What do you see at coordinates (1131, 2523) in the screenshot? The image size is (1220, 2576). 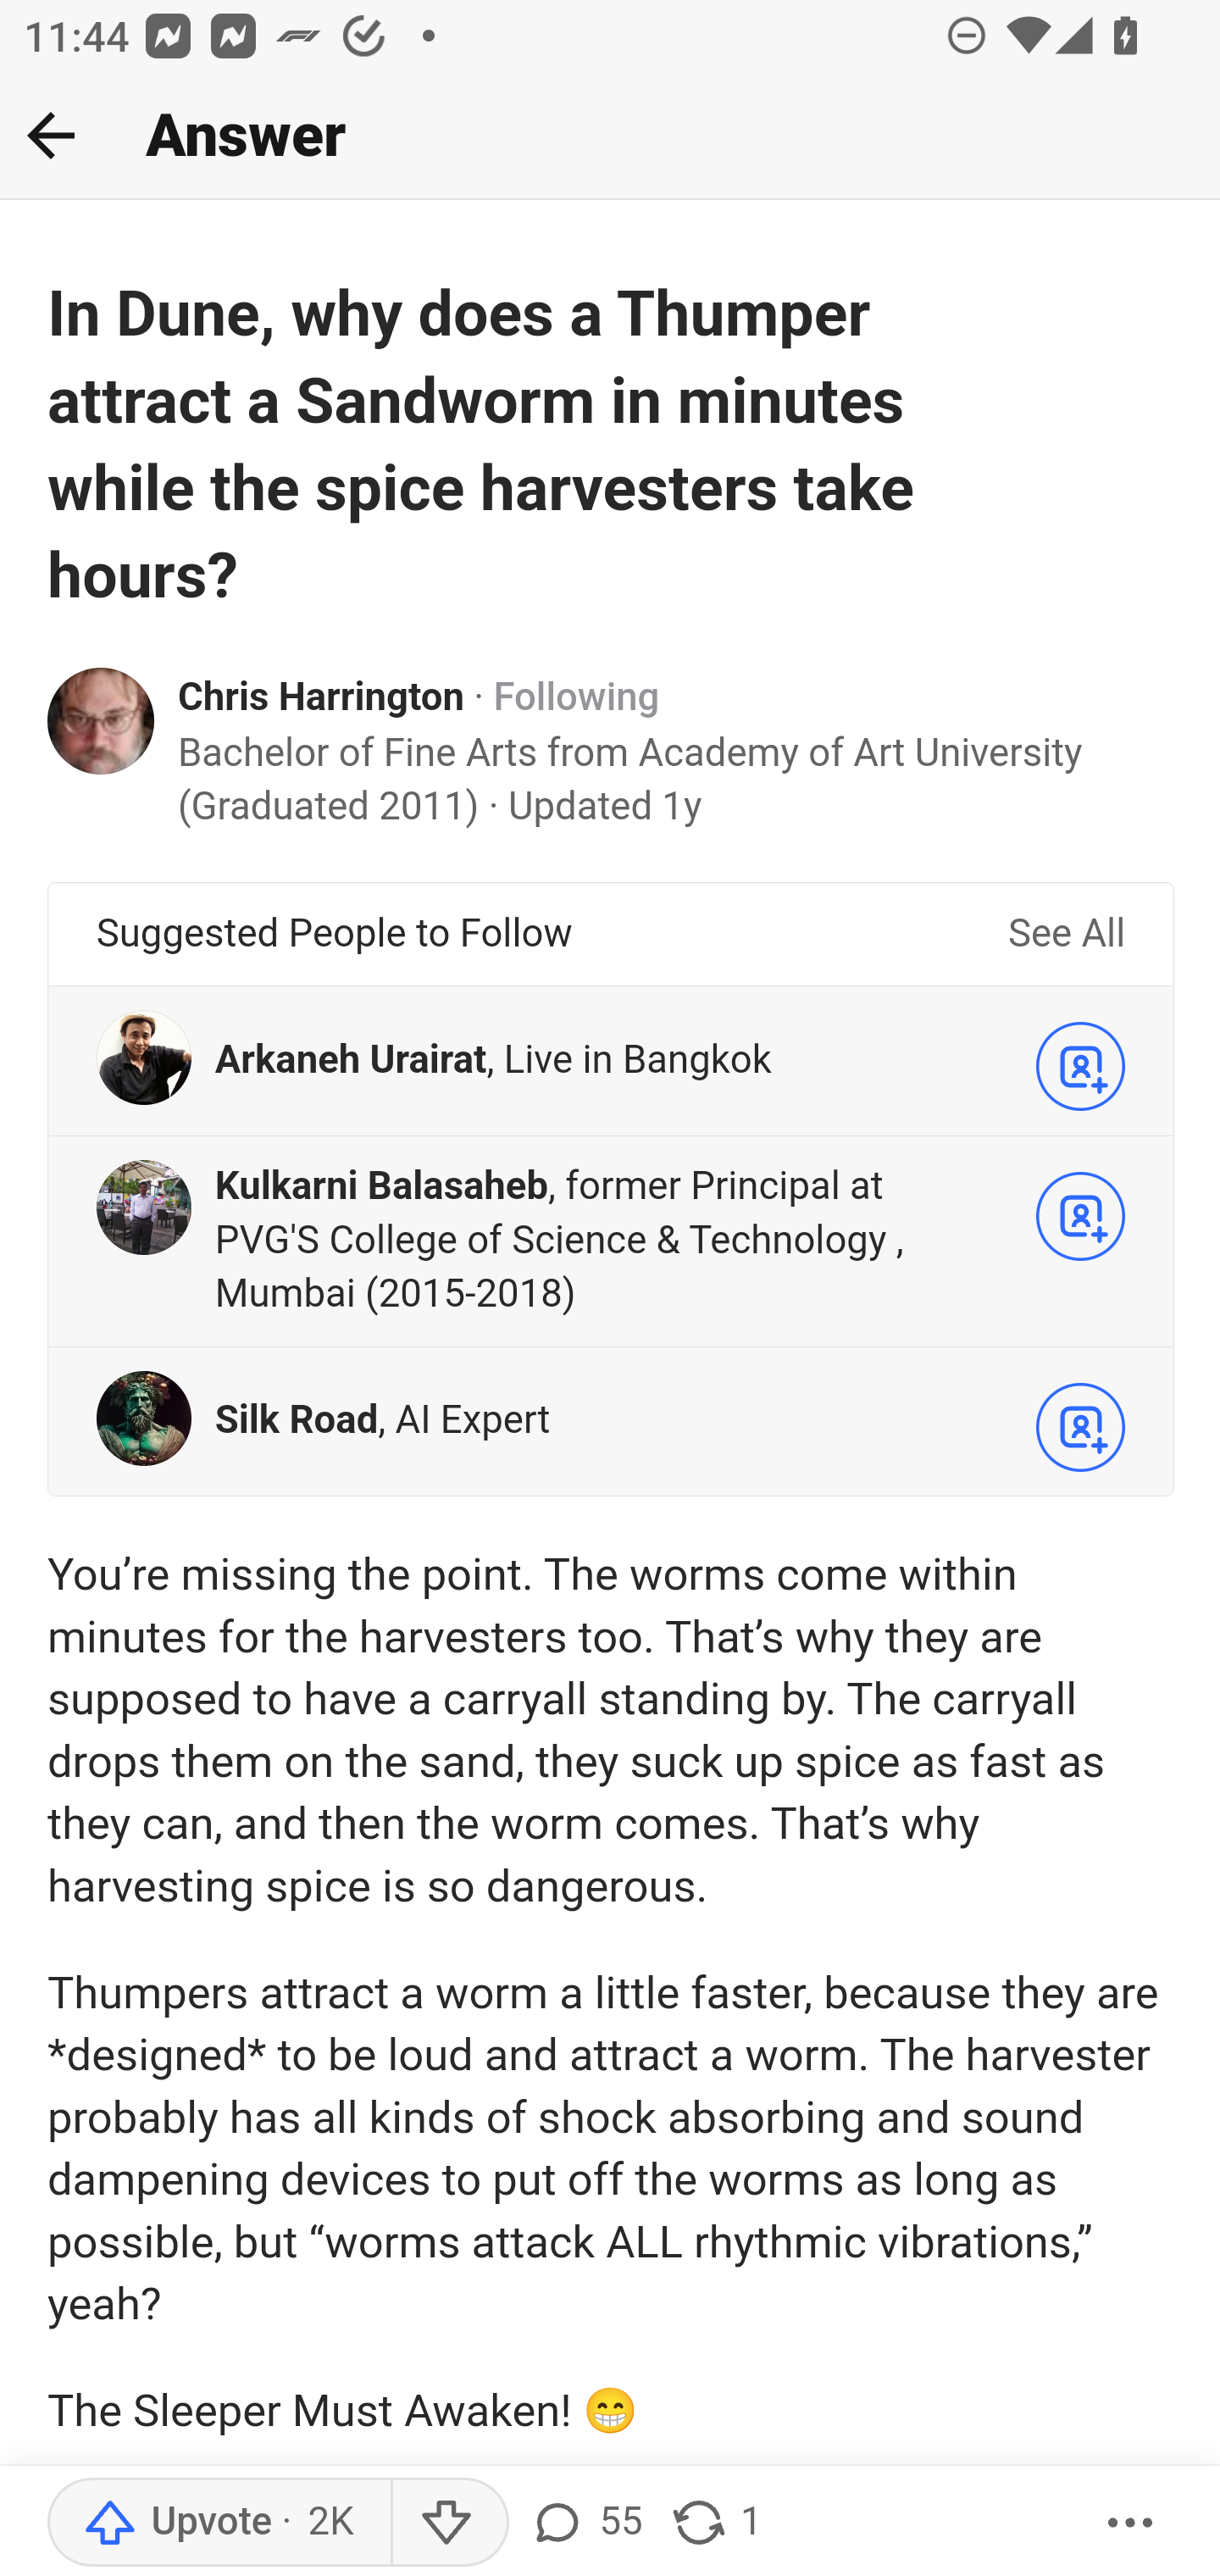 I see `More` at bounding box center [1131, 2523].